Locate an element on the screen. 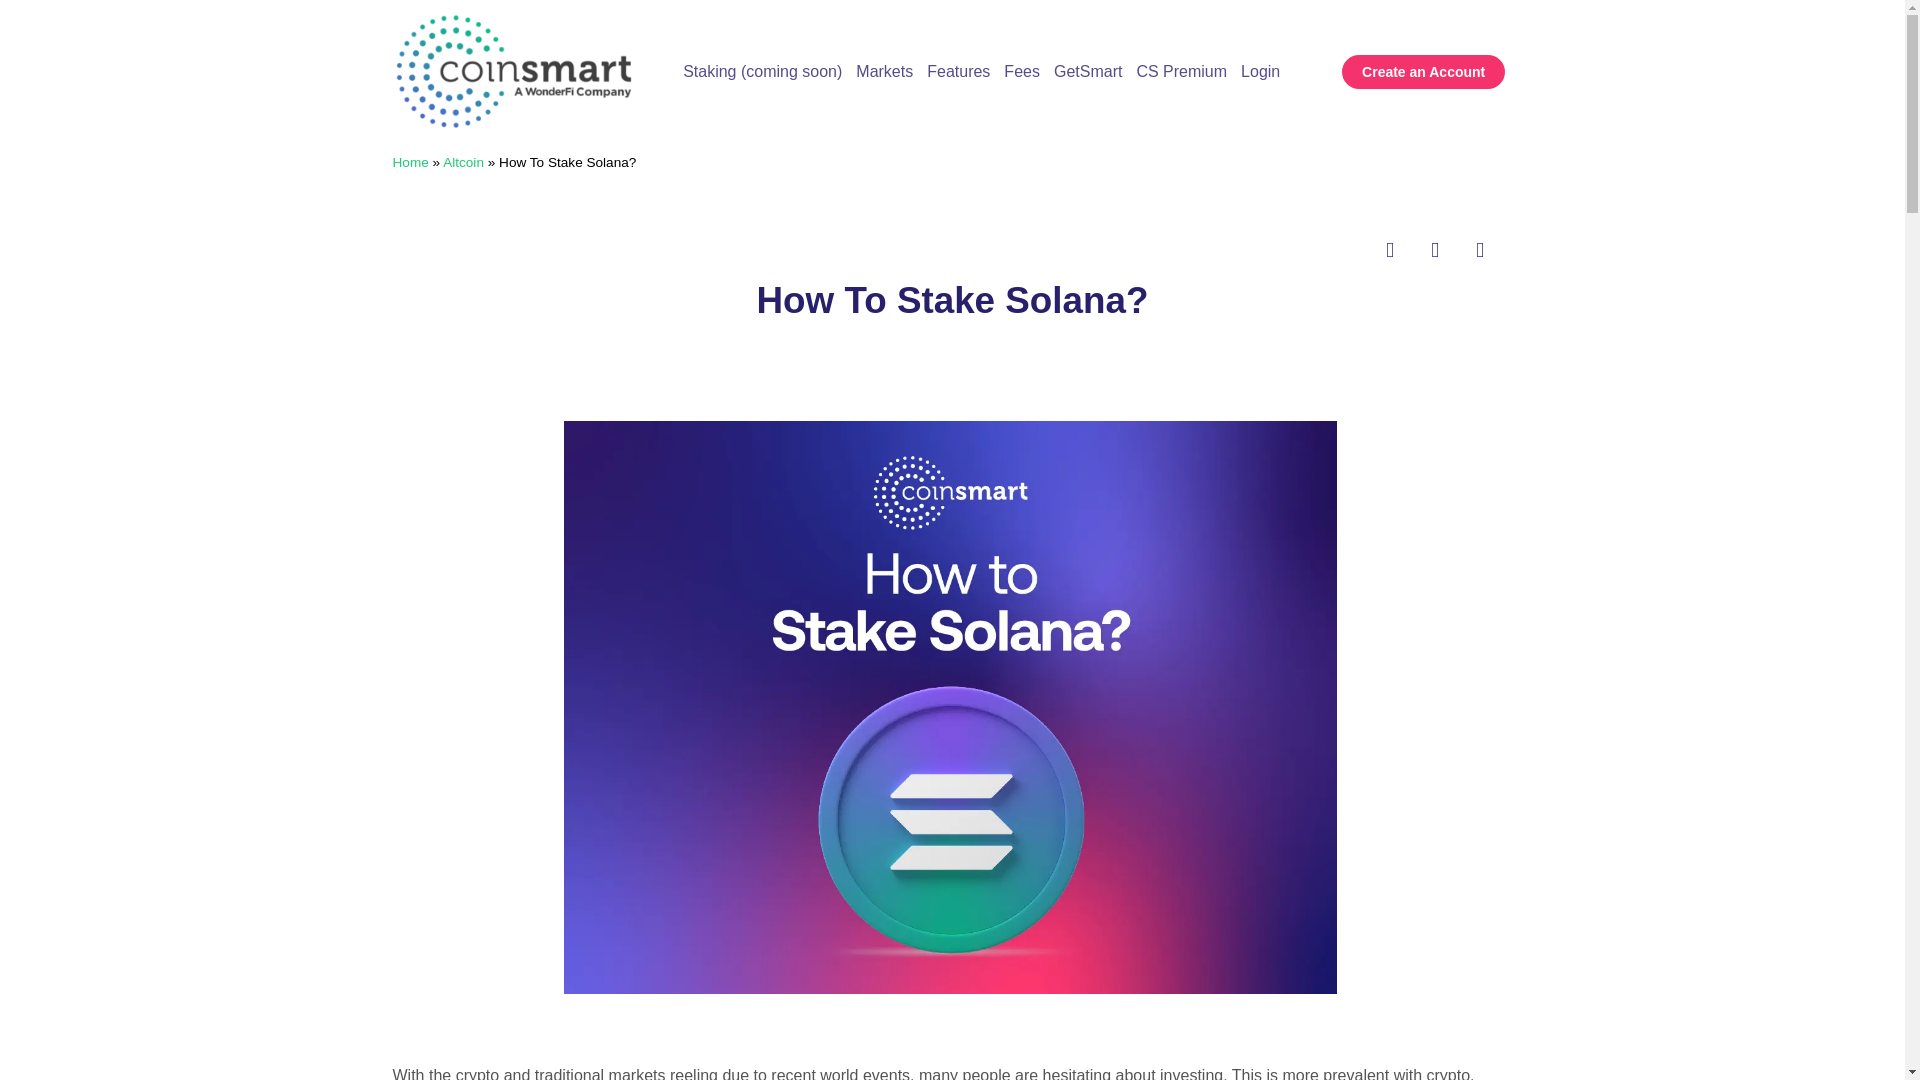  Markets is located at coordinates (884, 0).